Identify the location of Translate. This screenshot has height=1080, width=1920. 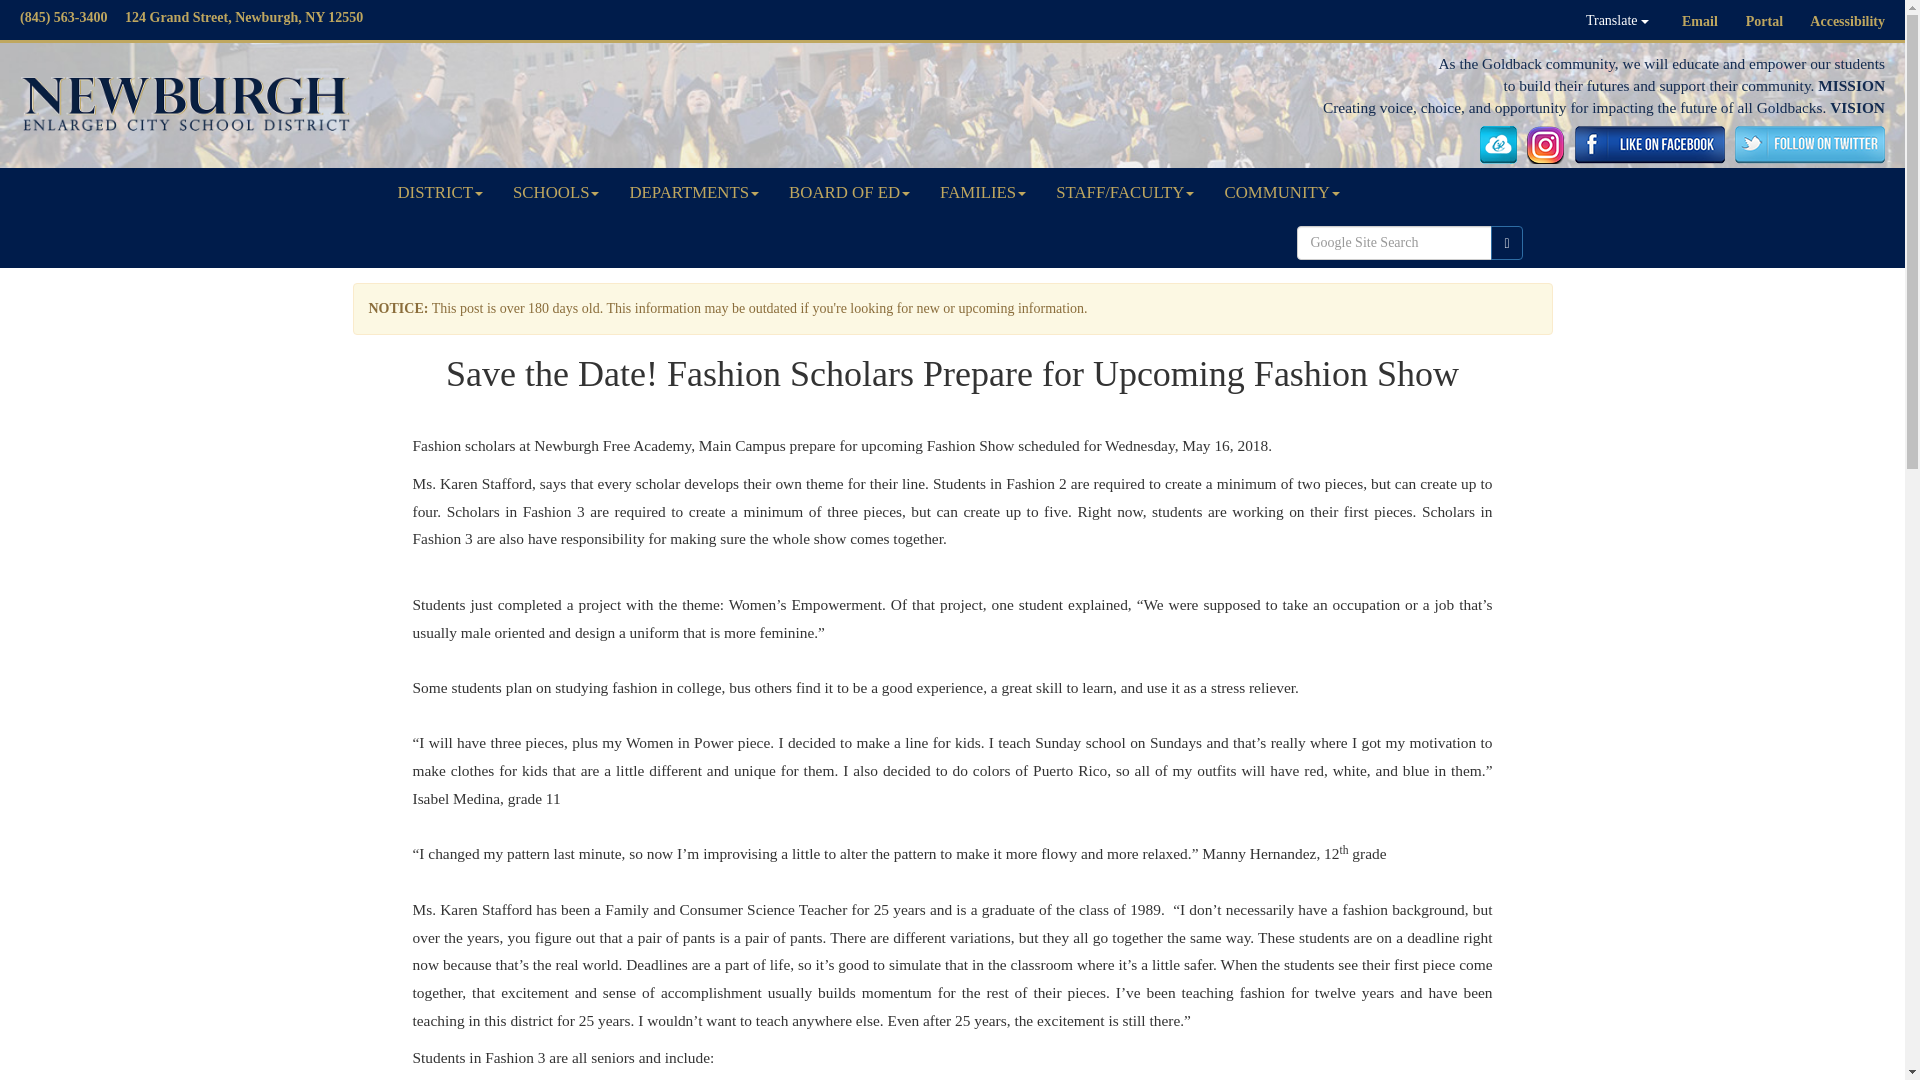
(1617, 20).